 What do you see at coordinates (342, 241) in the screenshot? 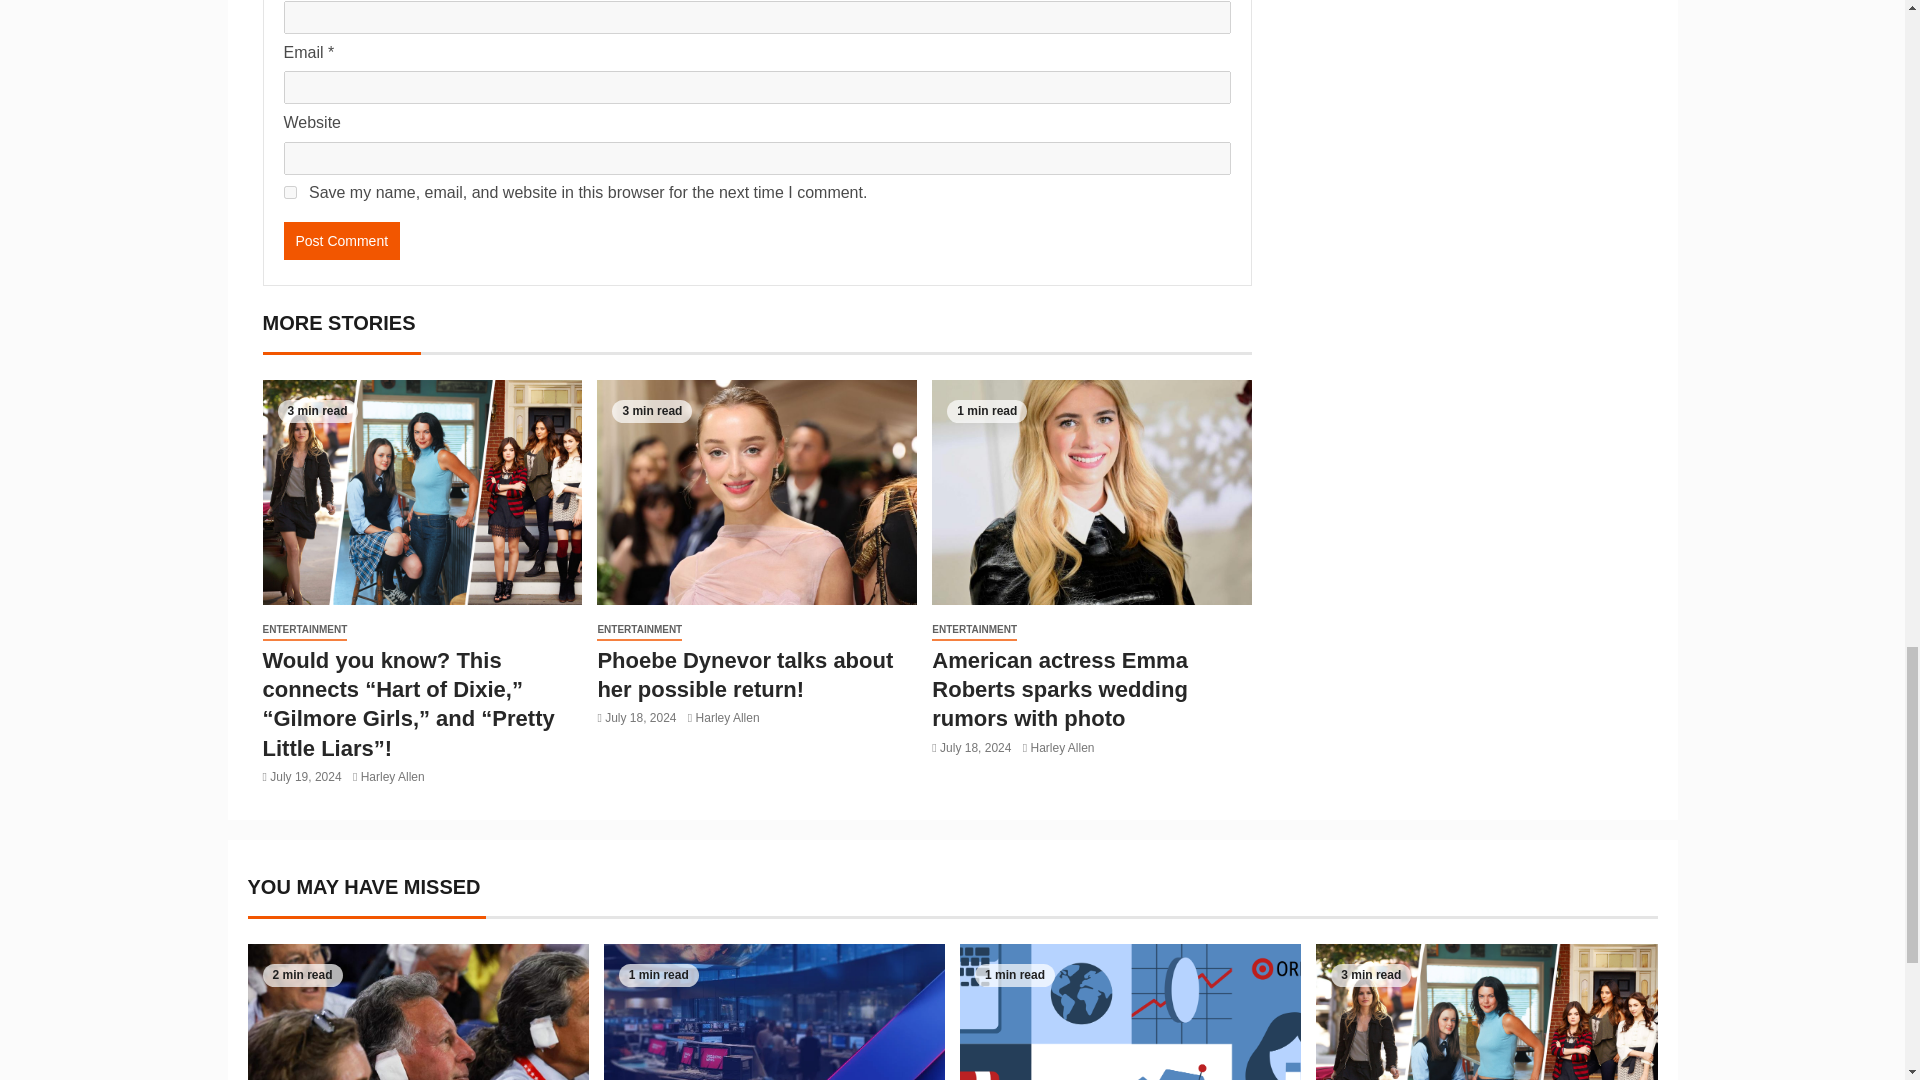
I see `Post Comment` at bounding box center [342, 241].